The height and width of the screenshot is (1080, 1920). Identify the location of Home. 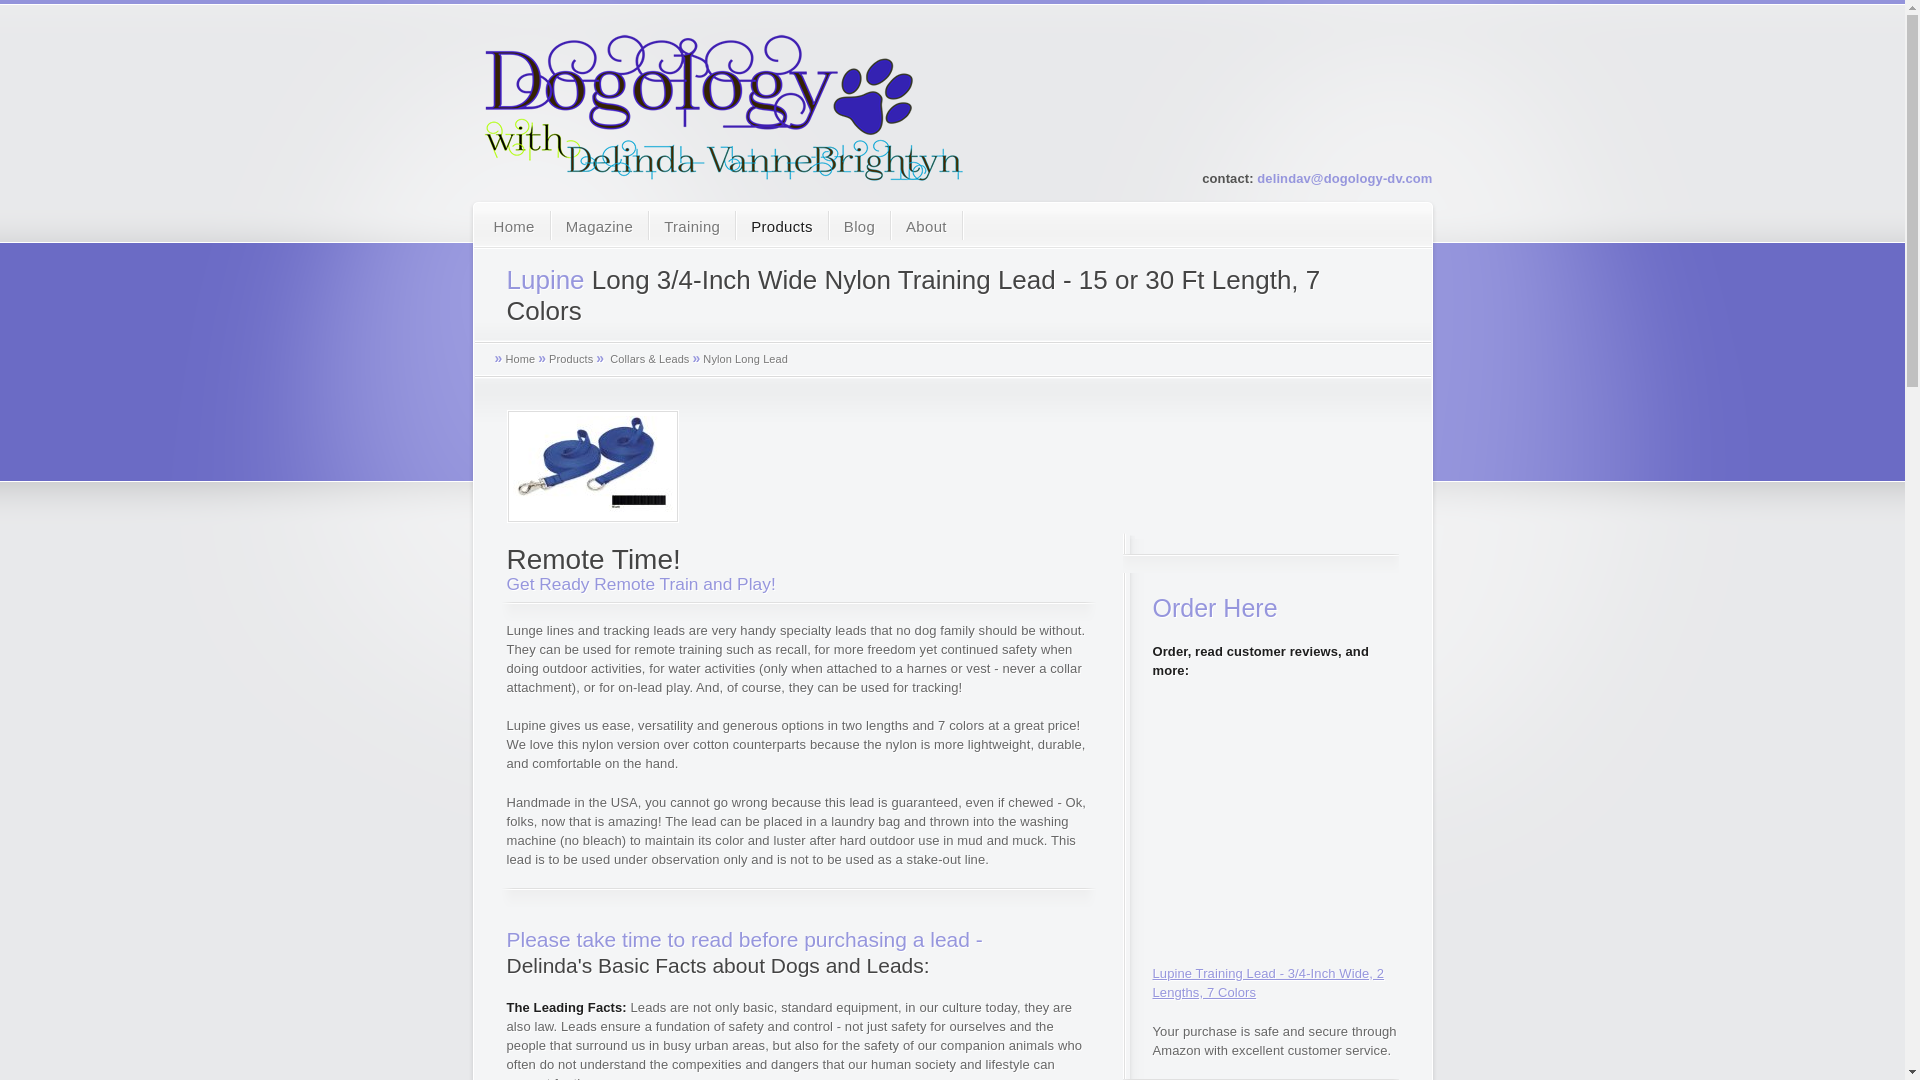
(514, 228).